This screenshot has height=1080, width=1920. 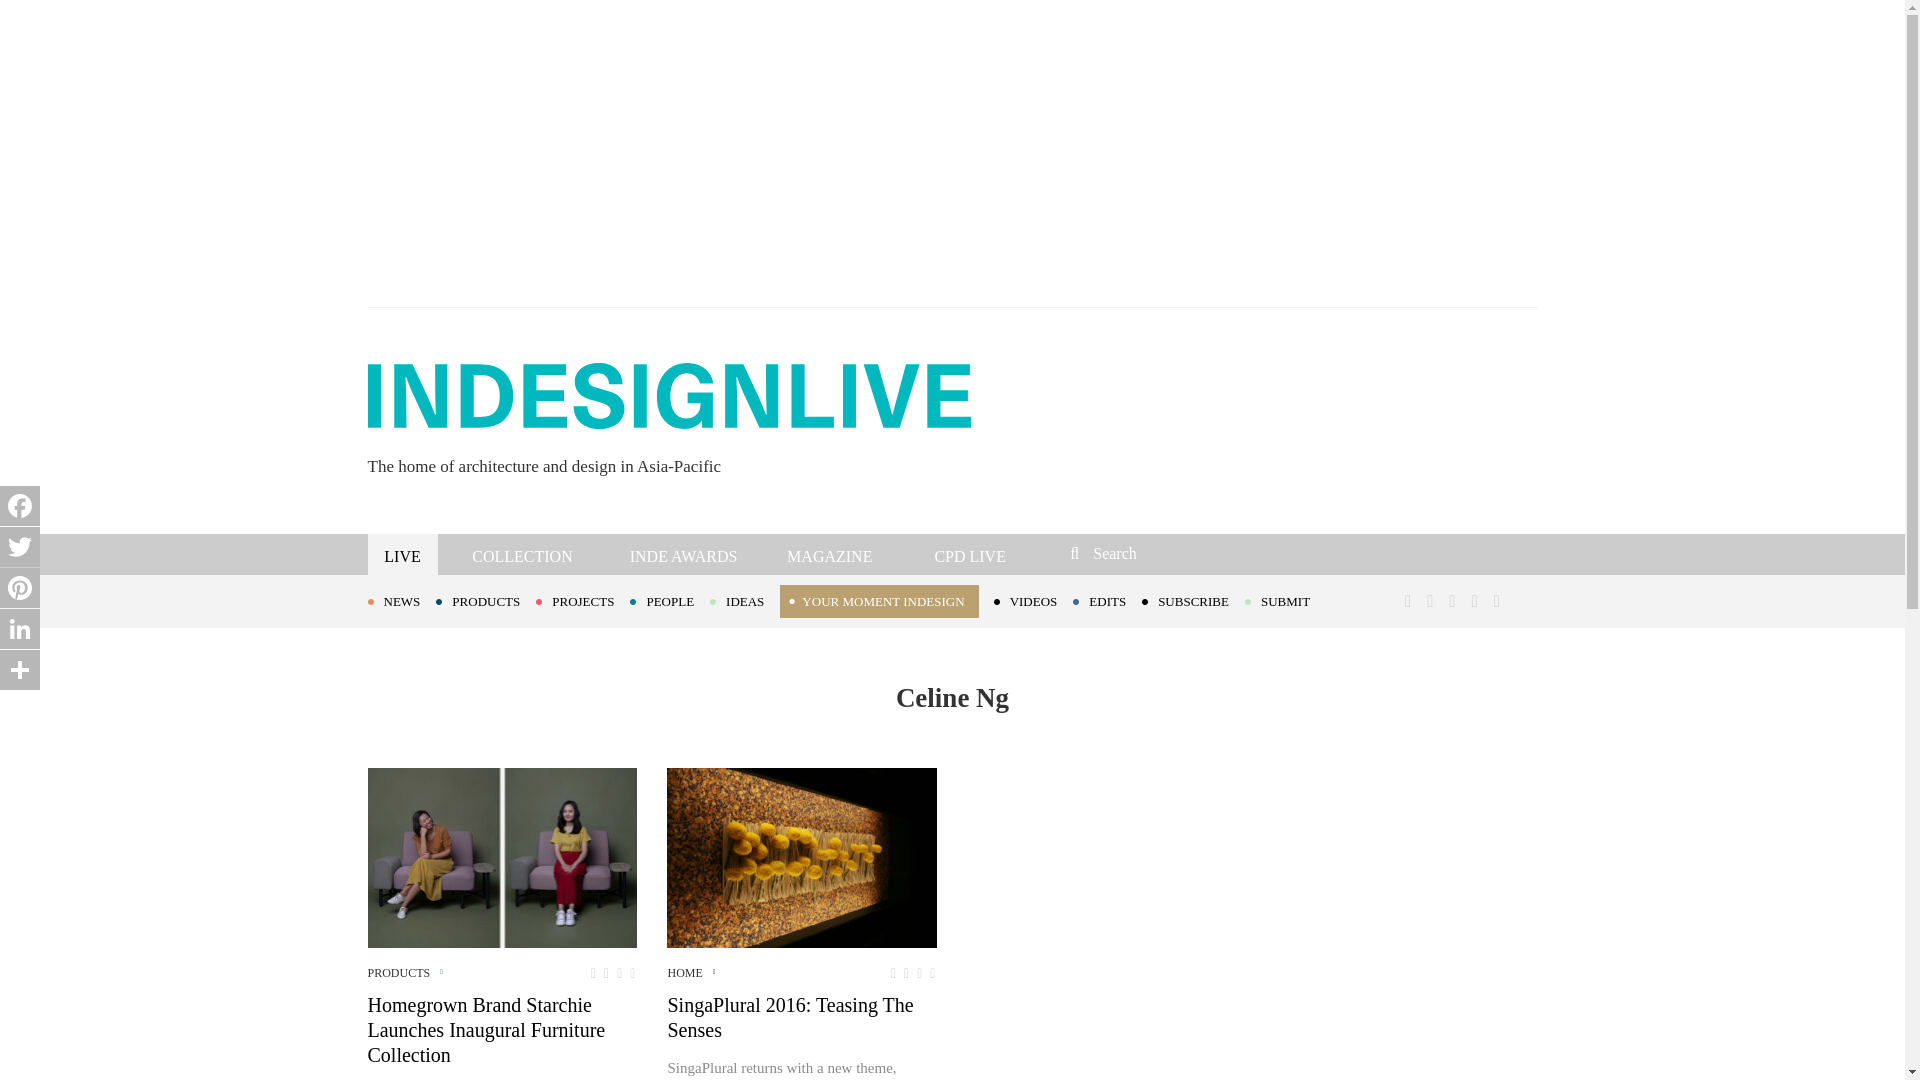 I want to click on Twitter, so click(x=20, y=547).